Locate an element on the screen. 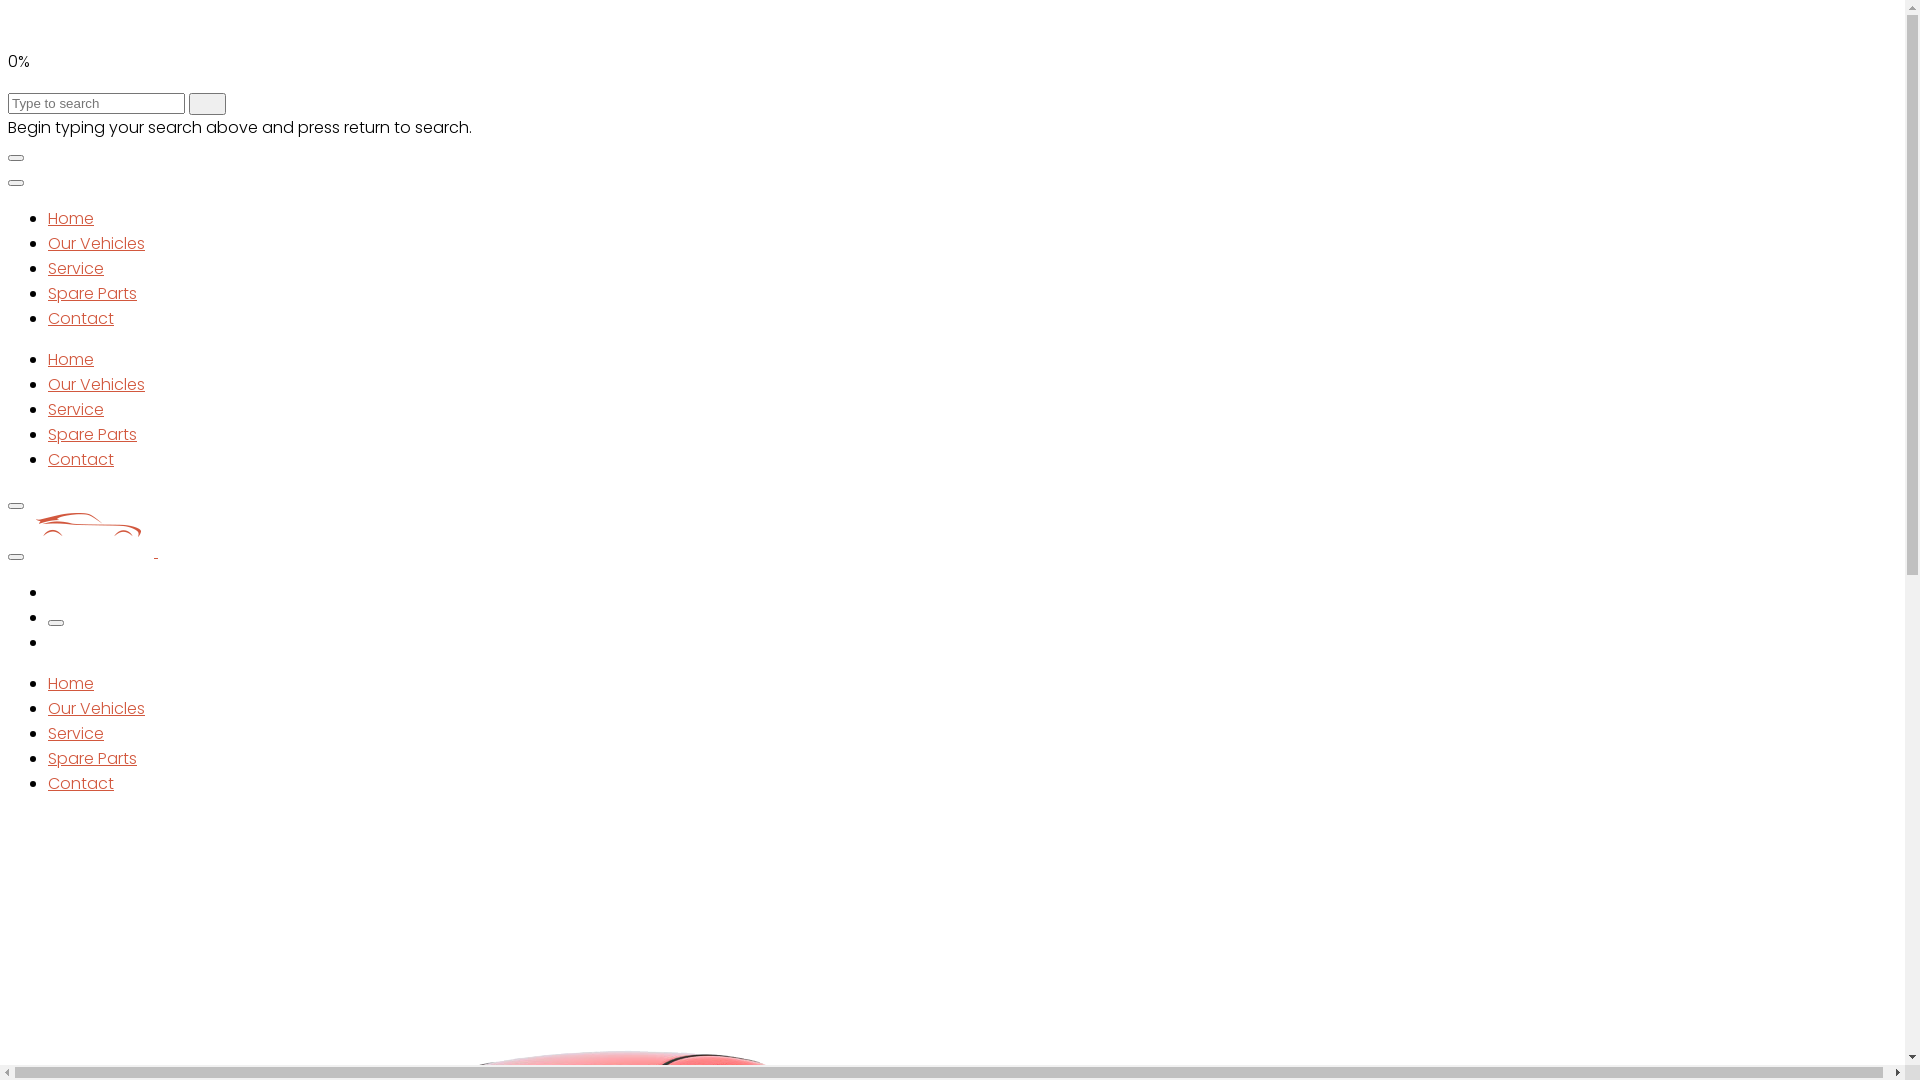 This screenshot has width=1920, height=1080. Spare Parts is located at coordinates (92, 758).